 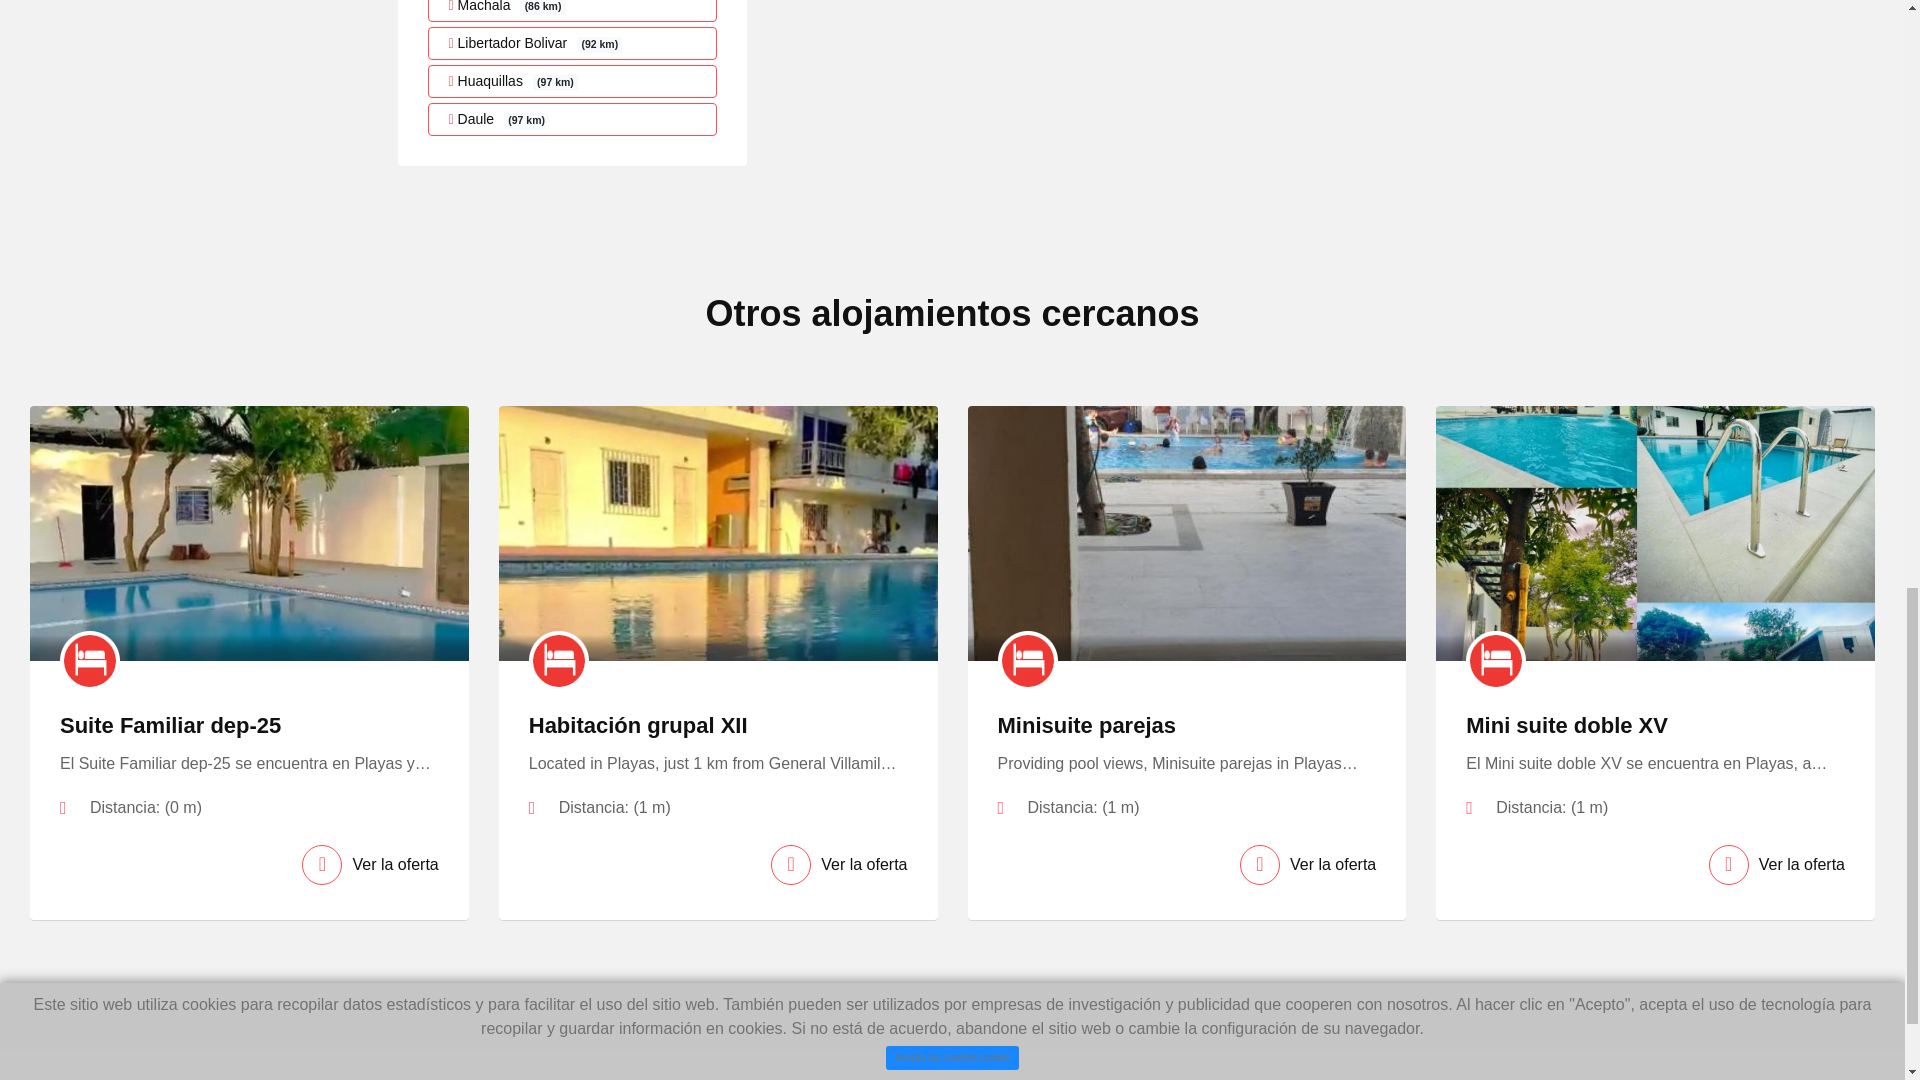 What do you see at coordinates (573, 119) in the screenshot?
I see `Alojamiento Daule` at bounding box center [573, 119].